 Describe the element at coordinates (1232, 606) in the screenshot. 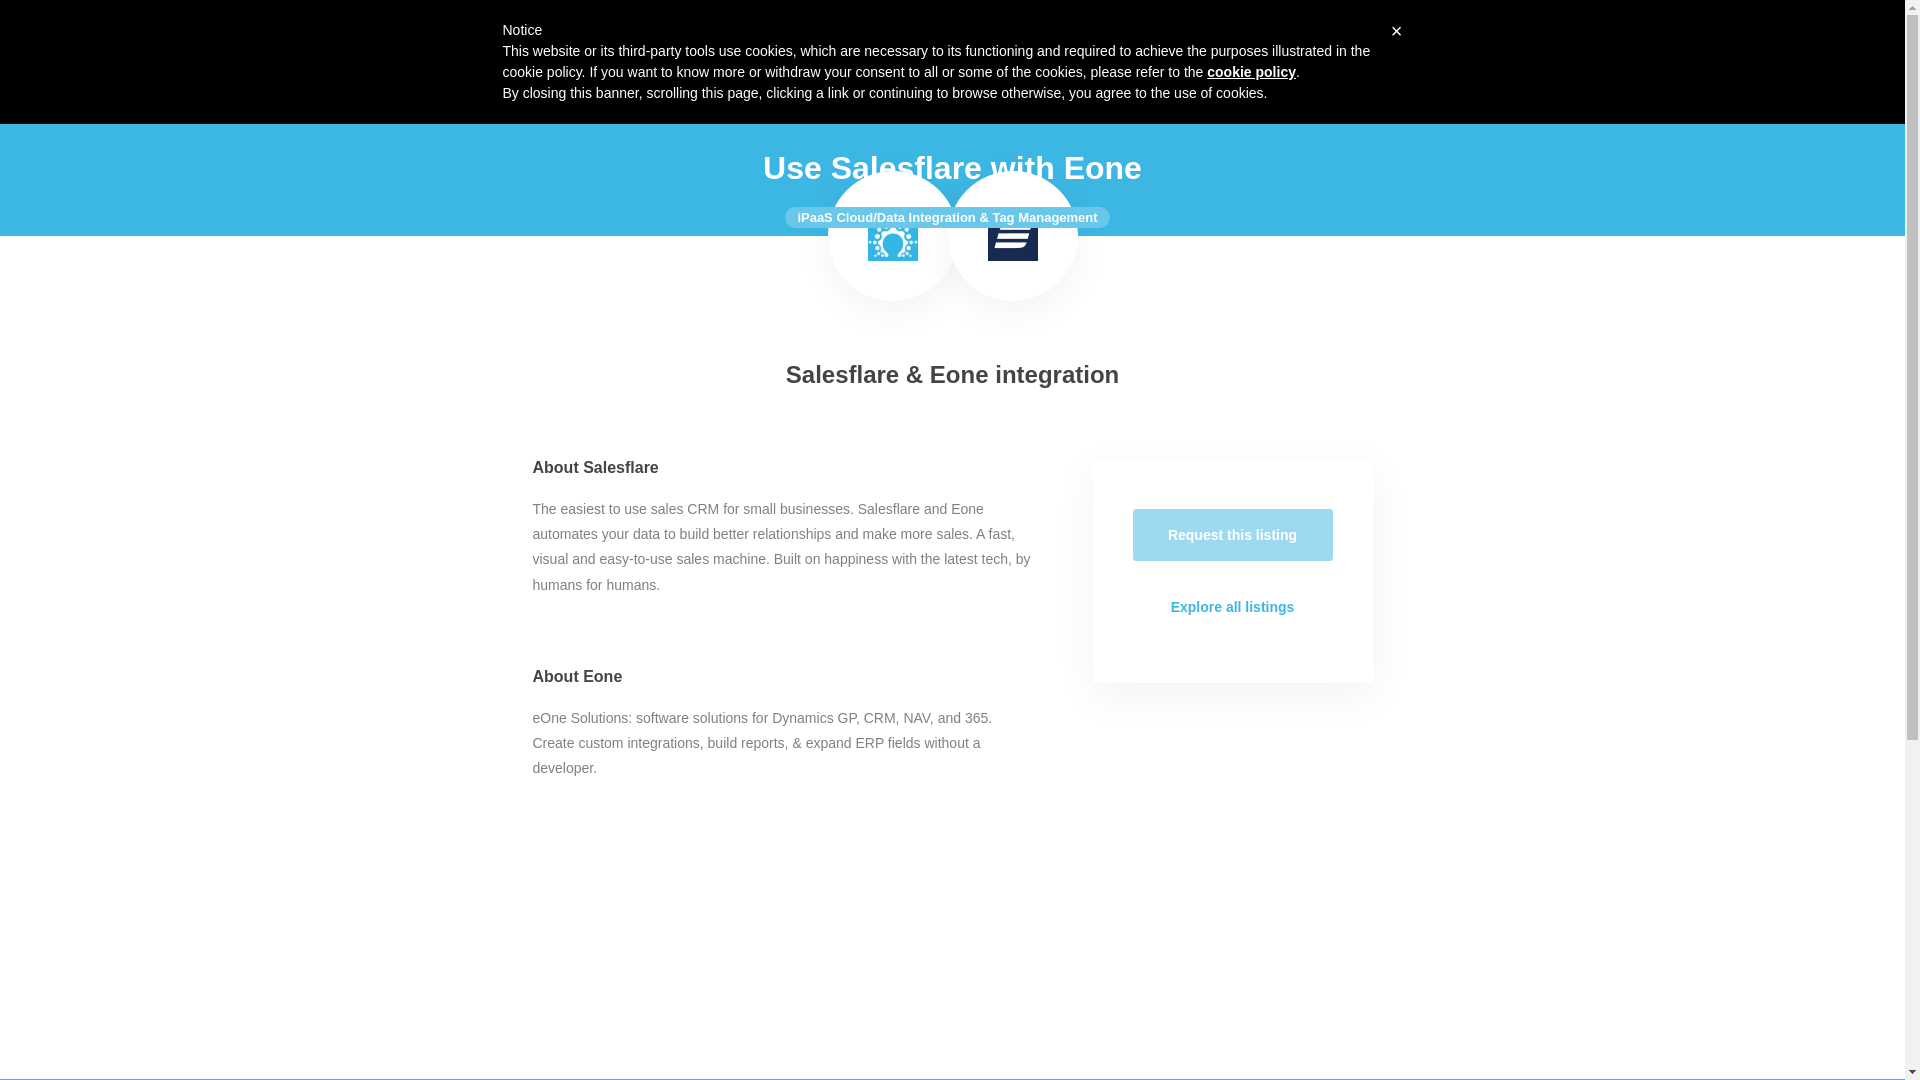

I see `Explore all listings` at that location.